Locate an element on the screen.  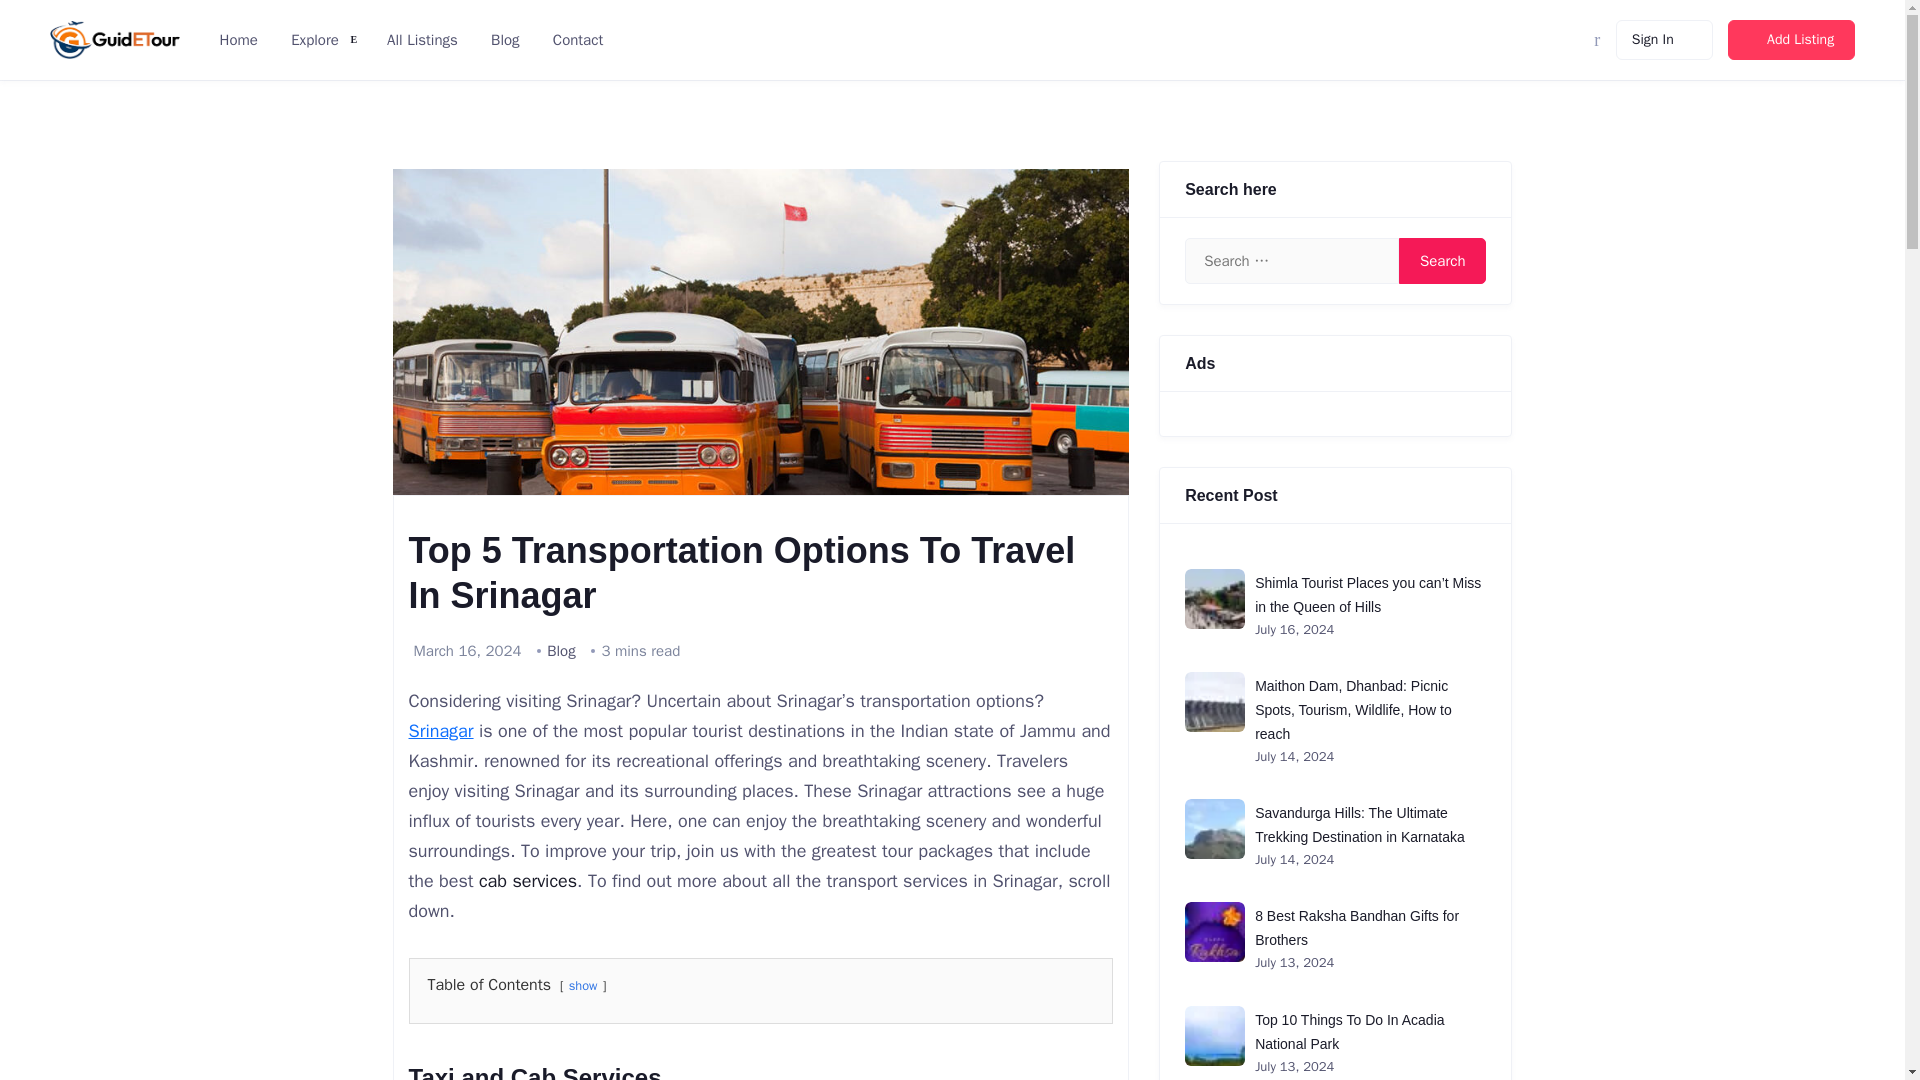
Blog is located at coordinates (502, 40).